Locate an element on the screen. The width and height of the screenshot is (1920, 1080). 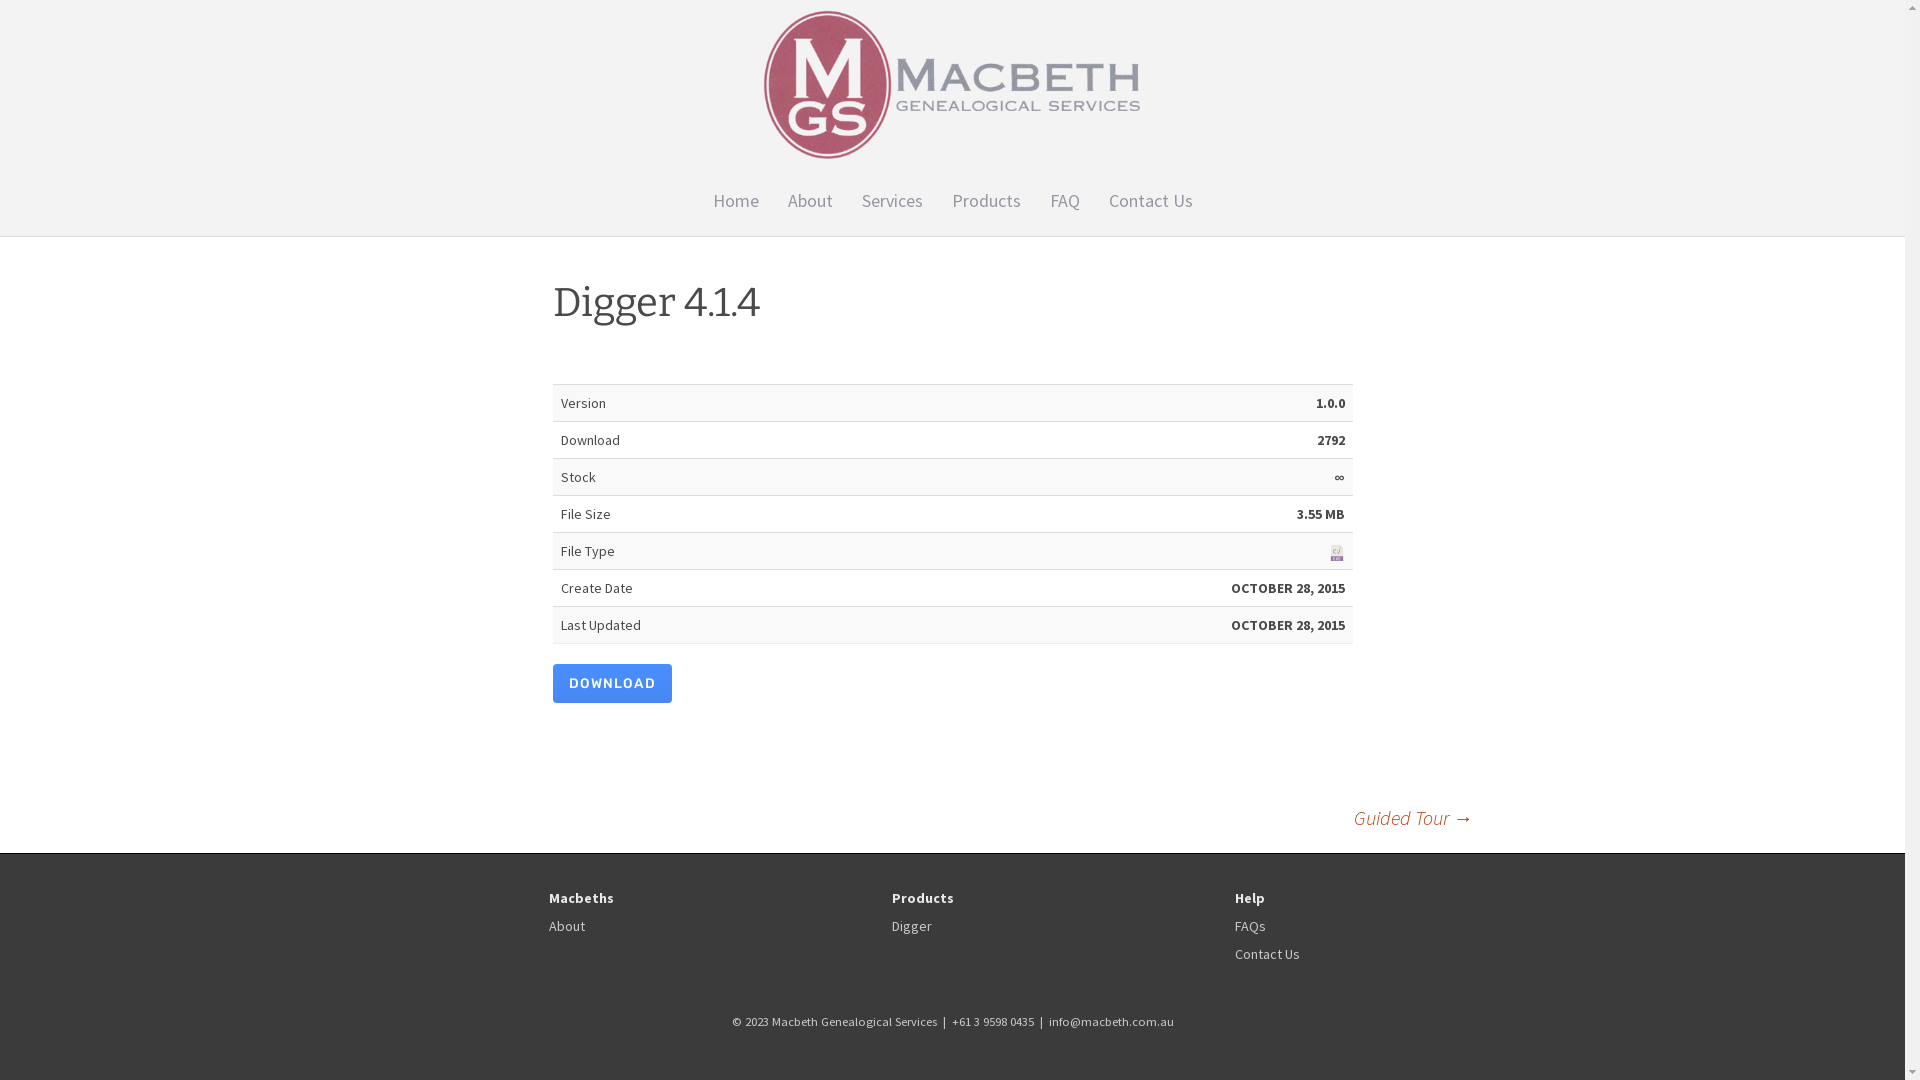
FAQ is located at coordinates (1064, 202).